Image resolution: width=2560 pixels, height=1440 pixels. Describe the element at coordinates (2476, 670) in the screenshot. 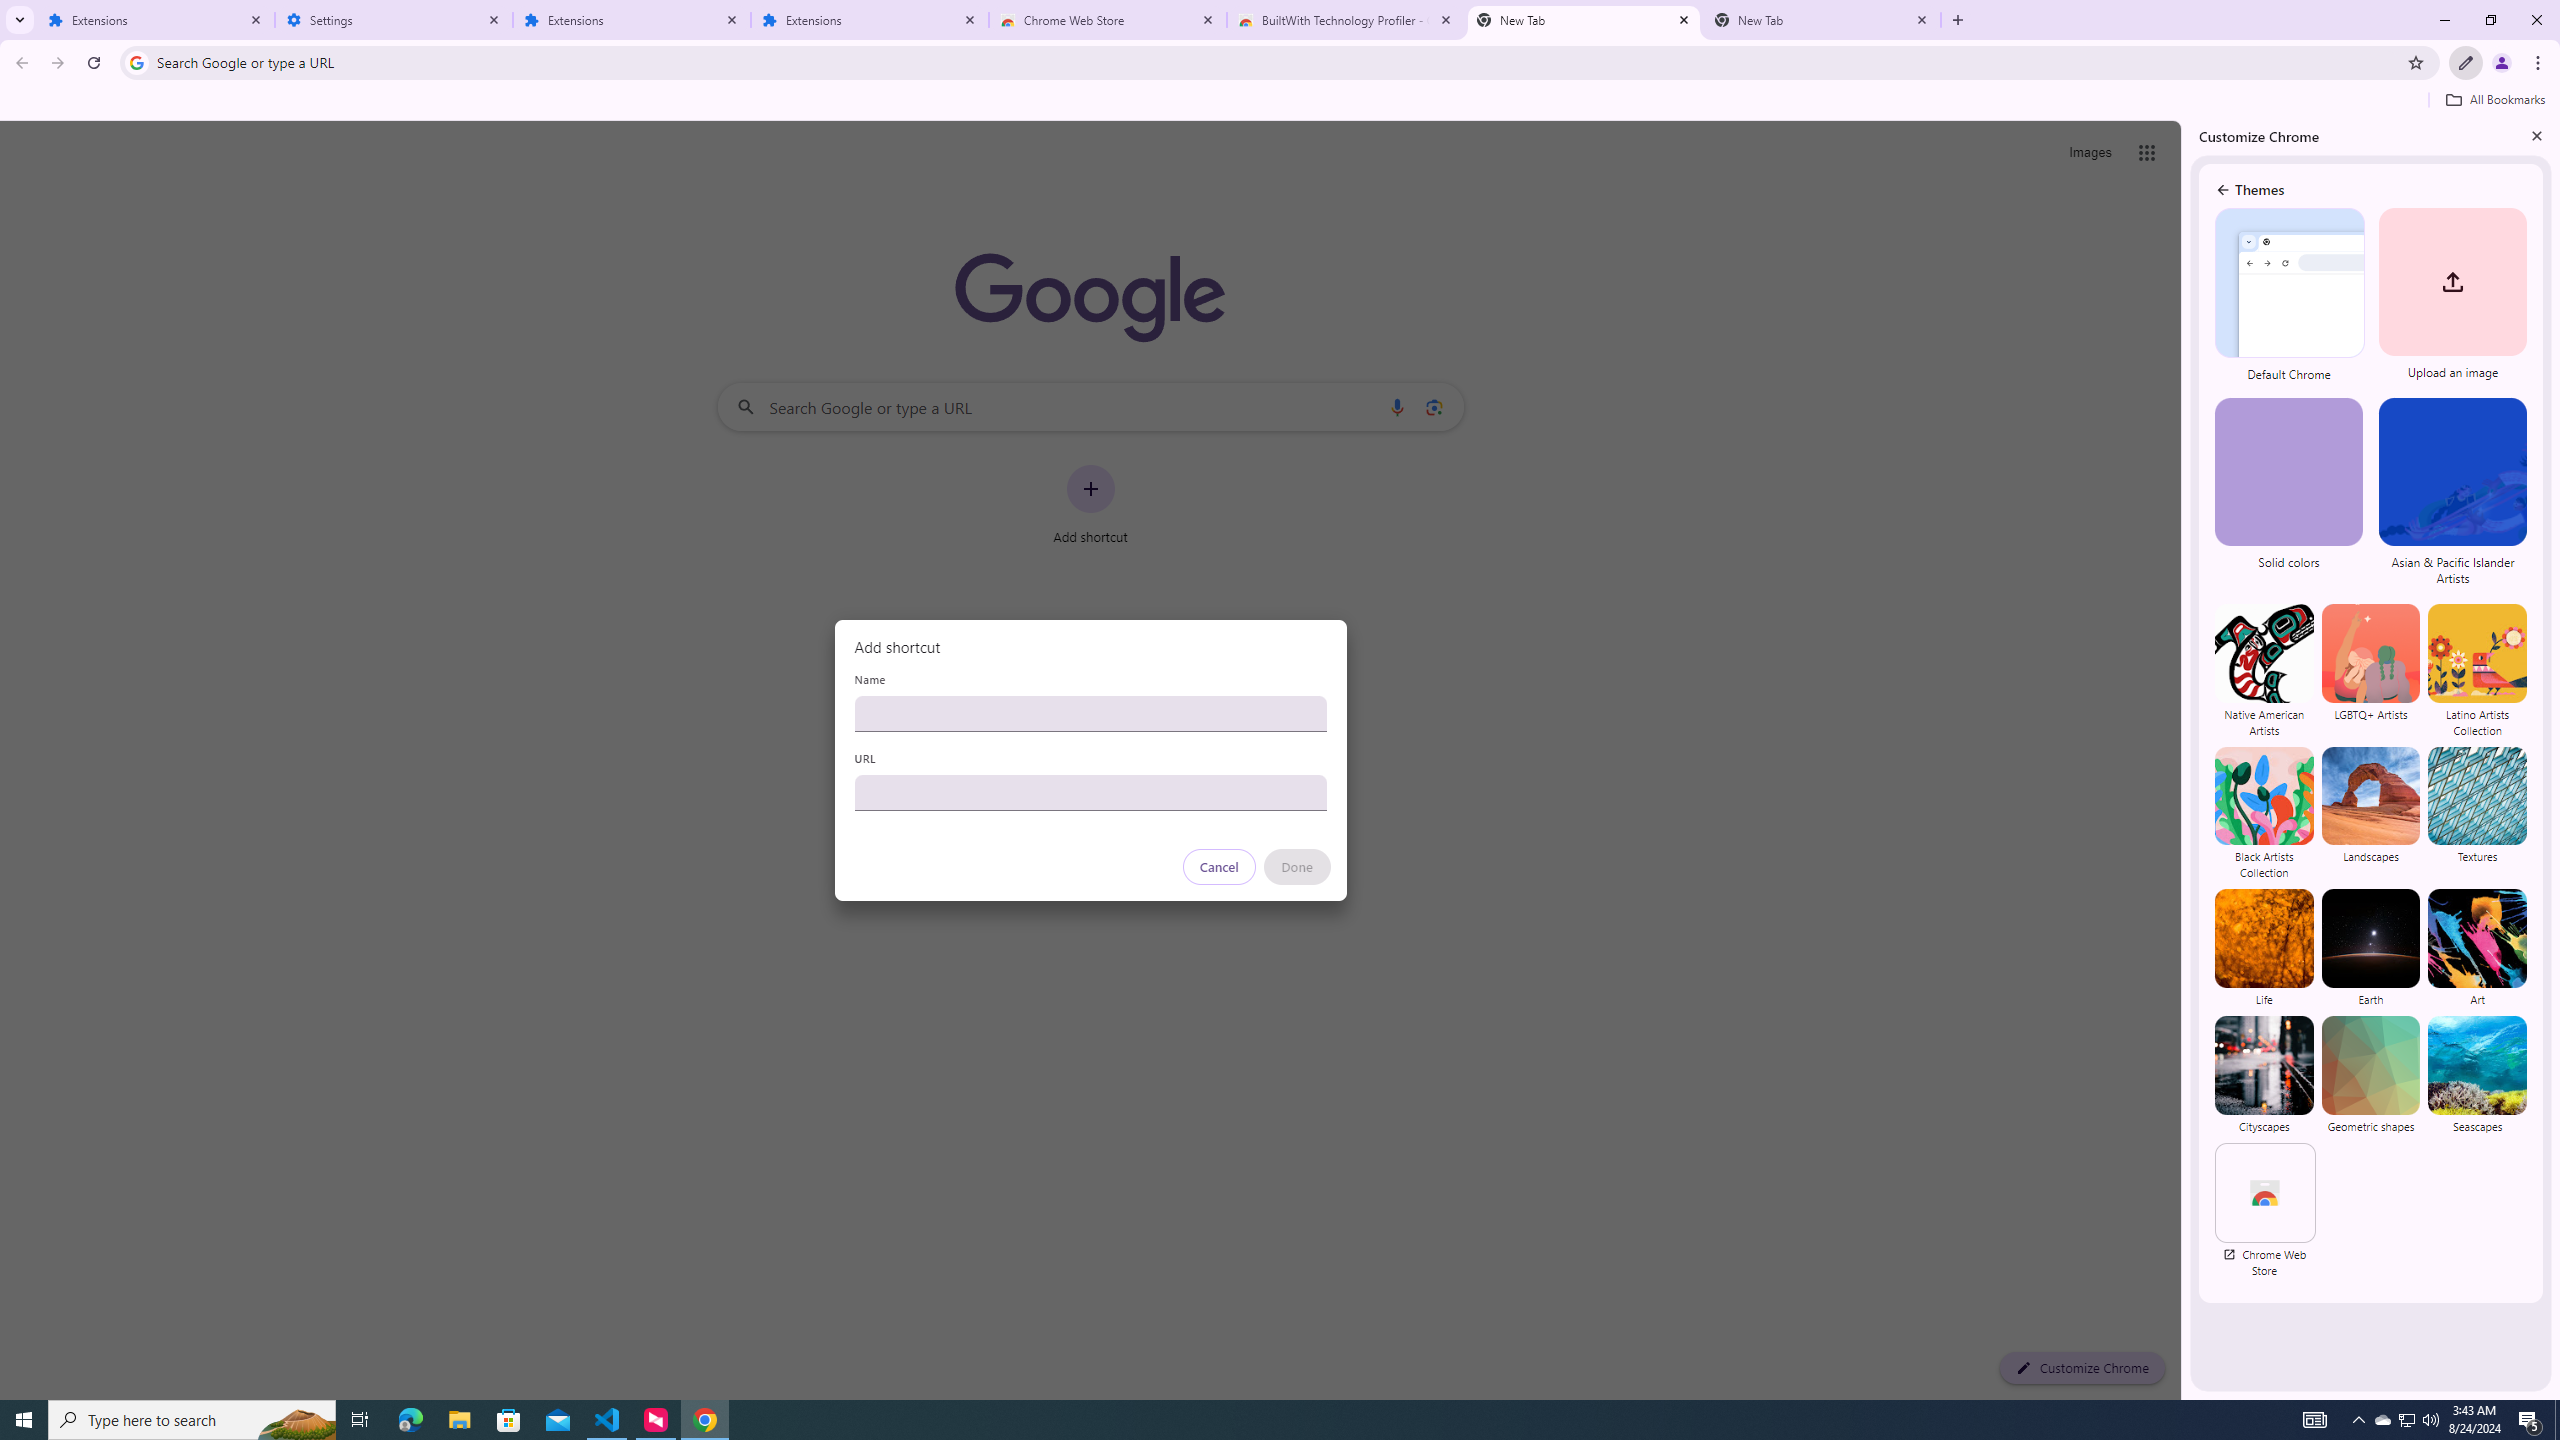

I see `Latino Artists Collection` at that location.